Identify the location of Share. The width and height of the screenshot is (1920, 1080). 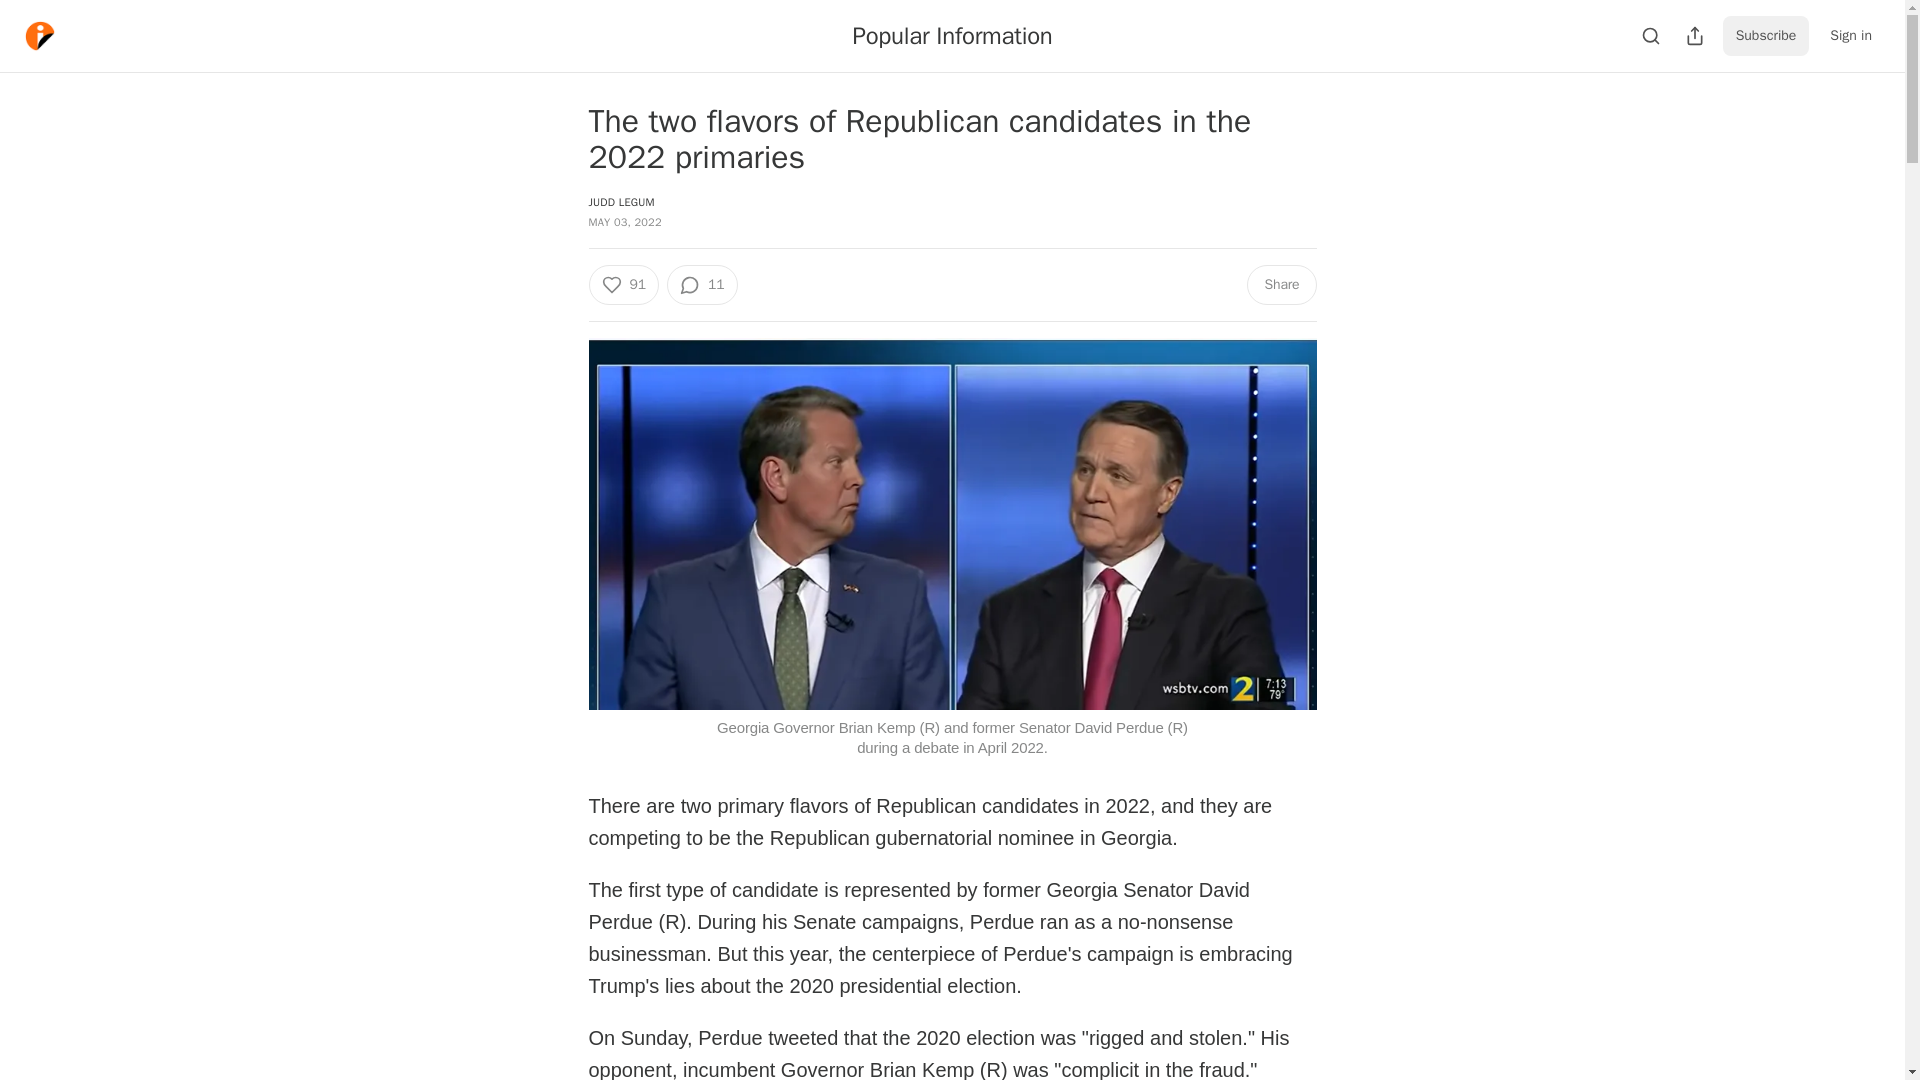
(1280, 284).